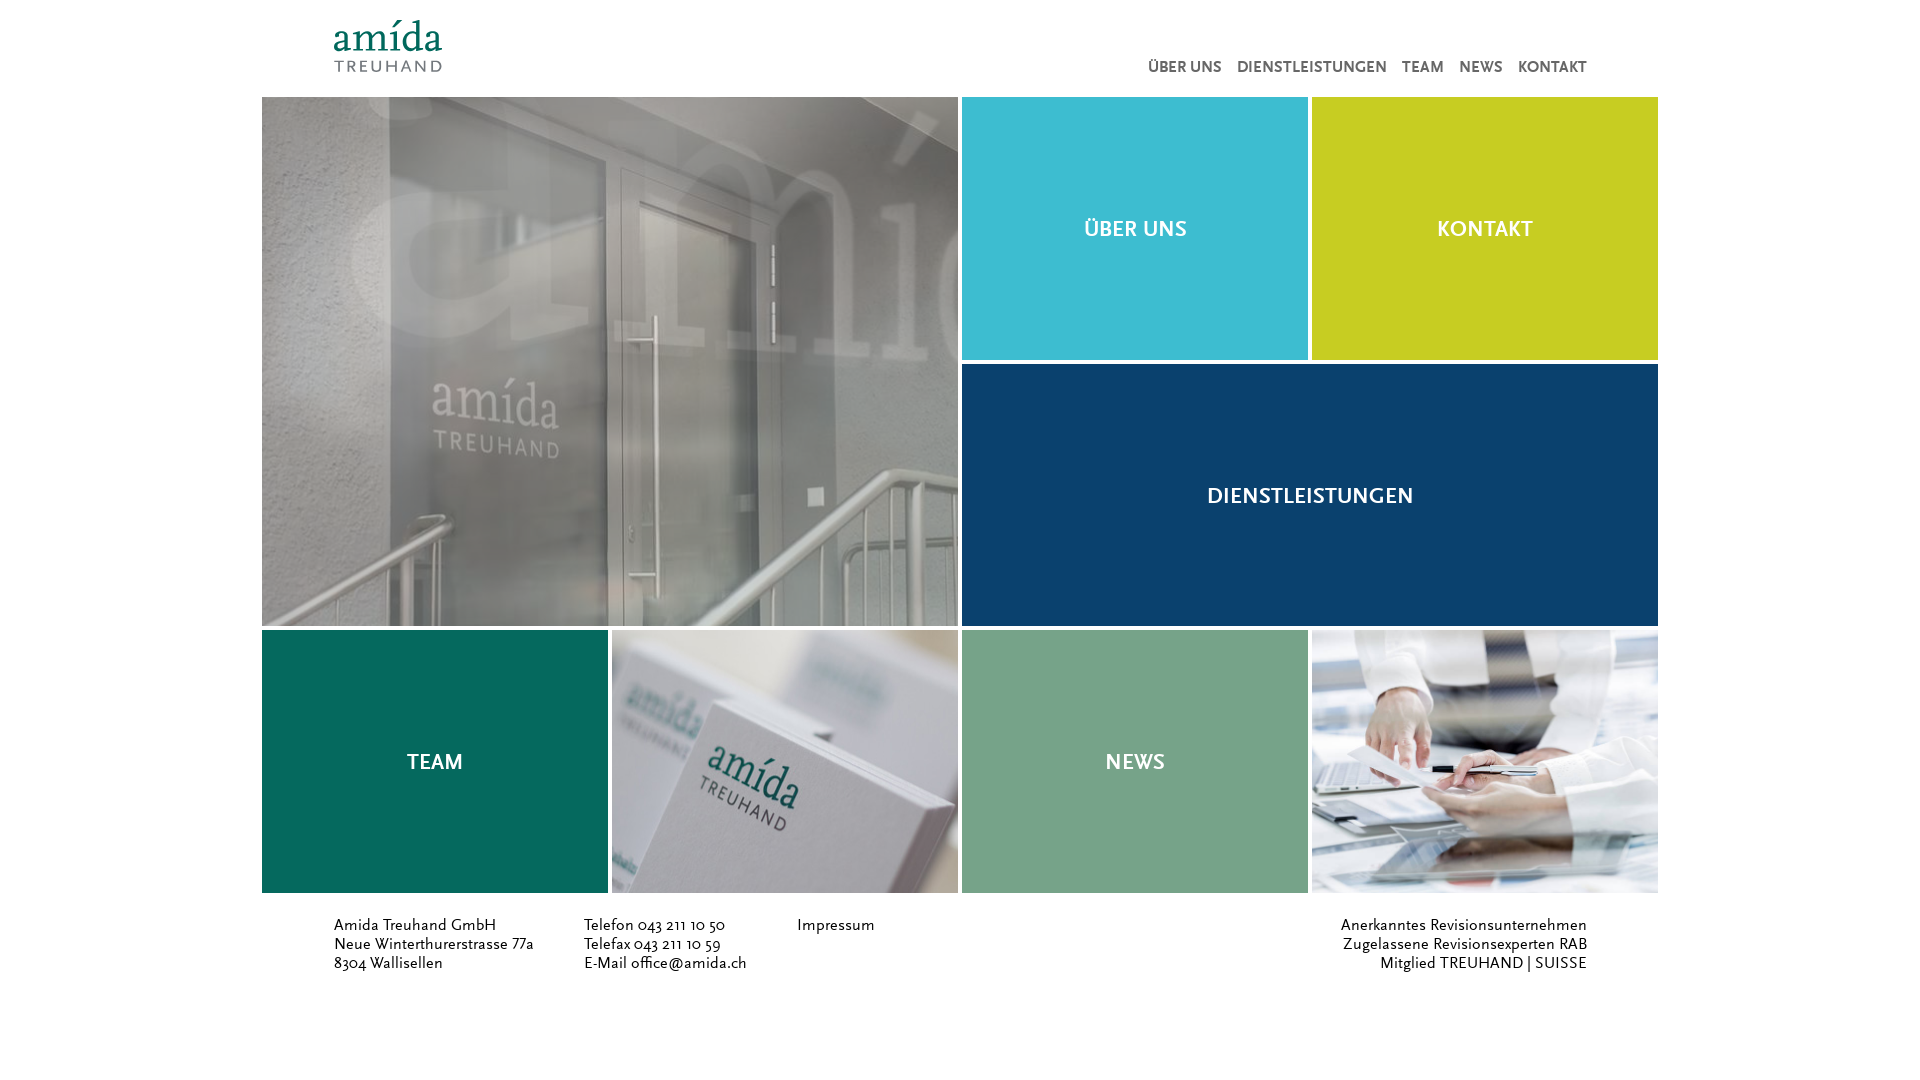  I want to click on KONTAKT, so click(1544, 67).